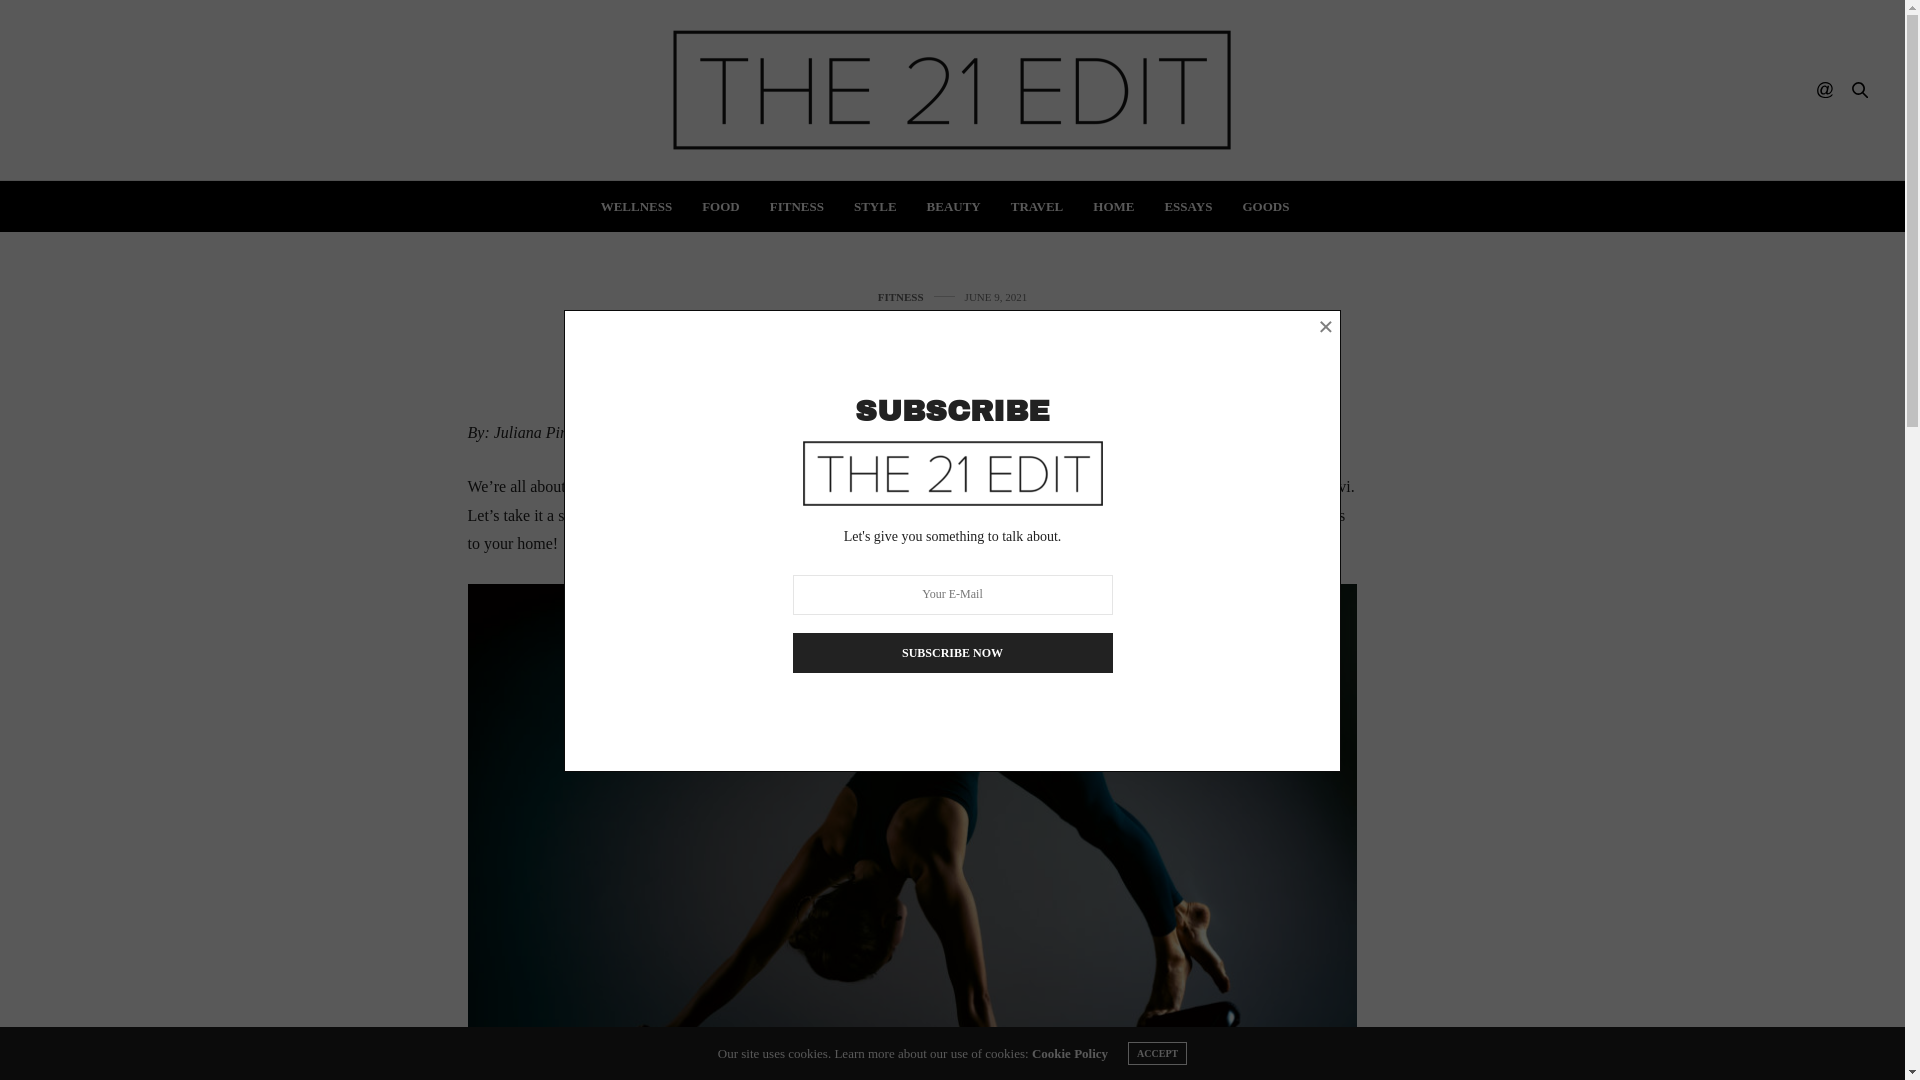 The image size is (1920, 1080). Describe the element at coordinates (637, 206) in the screenshot. I see `WELLNESS` at that location.